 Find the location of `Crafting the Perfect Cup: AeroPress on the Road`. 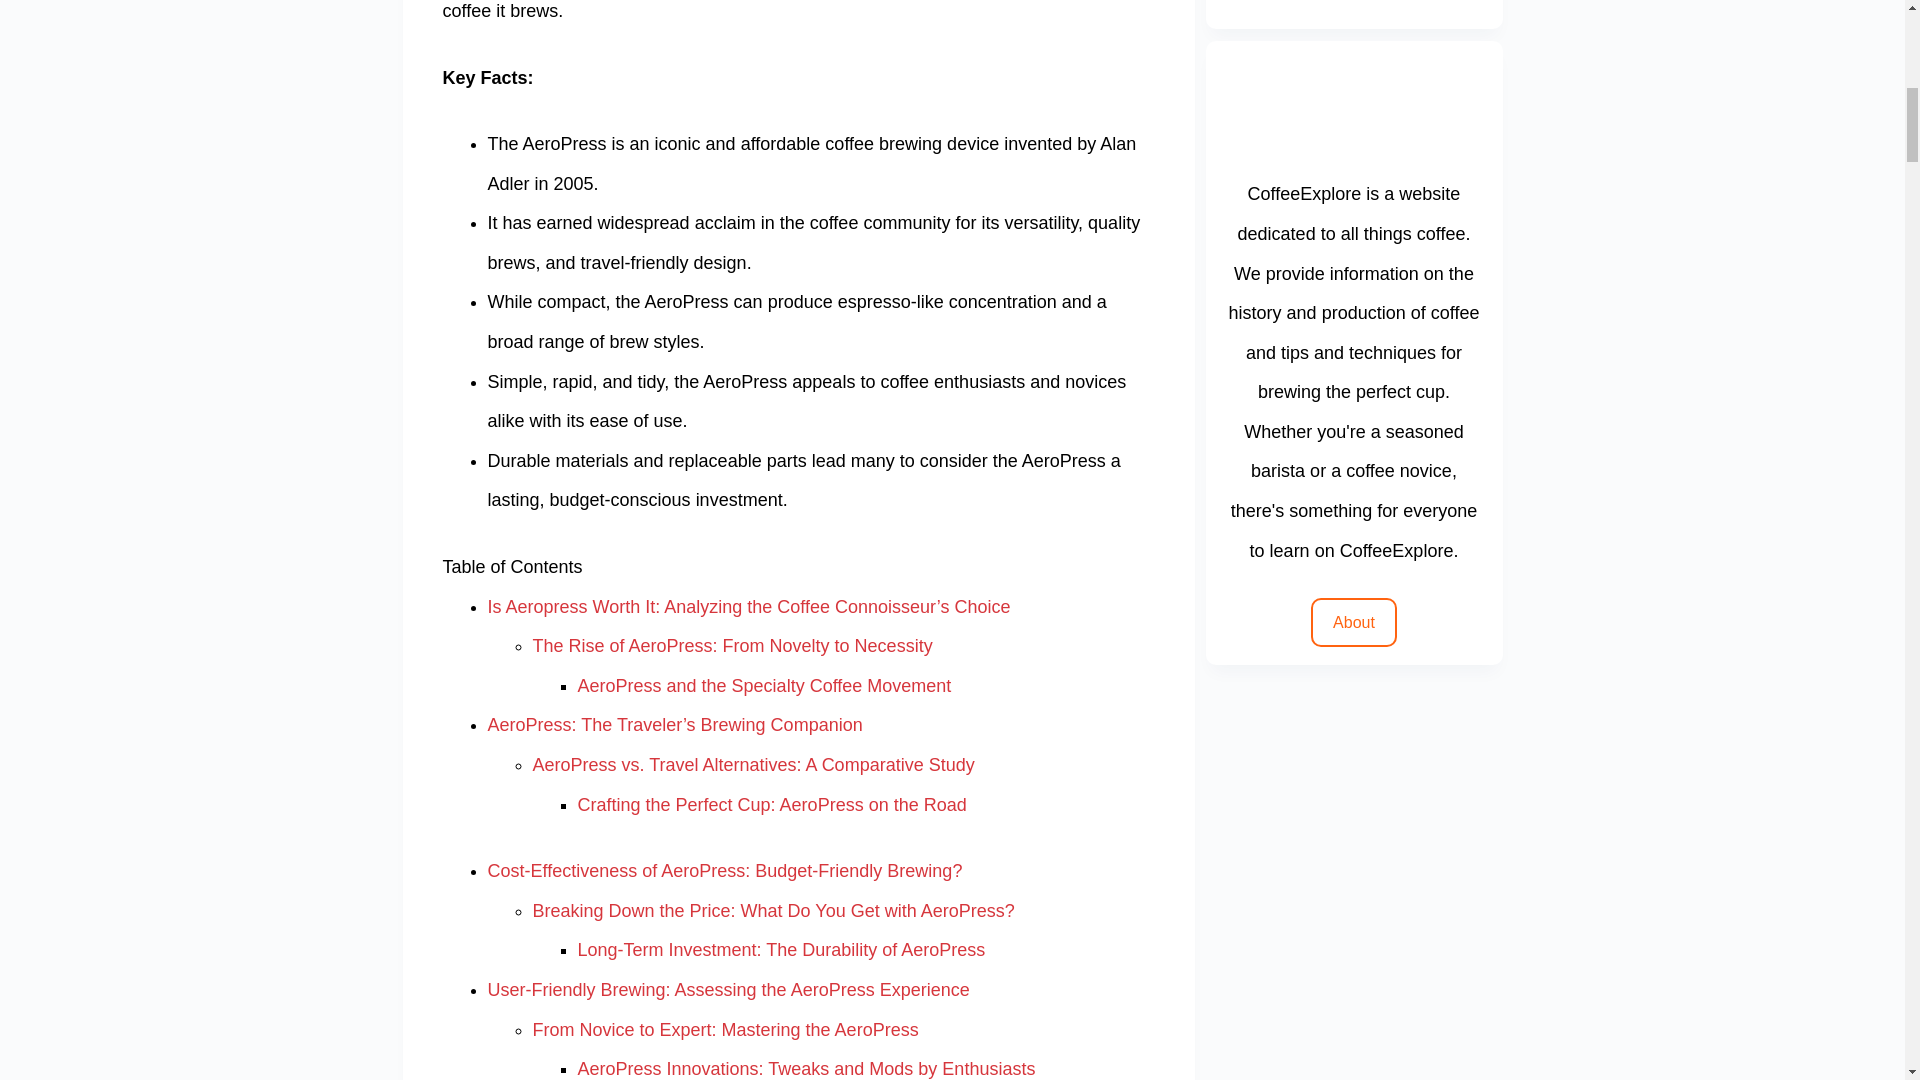

Crafting the Perfect Cup: AeroPress on the Road is located at coordinates (772, 804).